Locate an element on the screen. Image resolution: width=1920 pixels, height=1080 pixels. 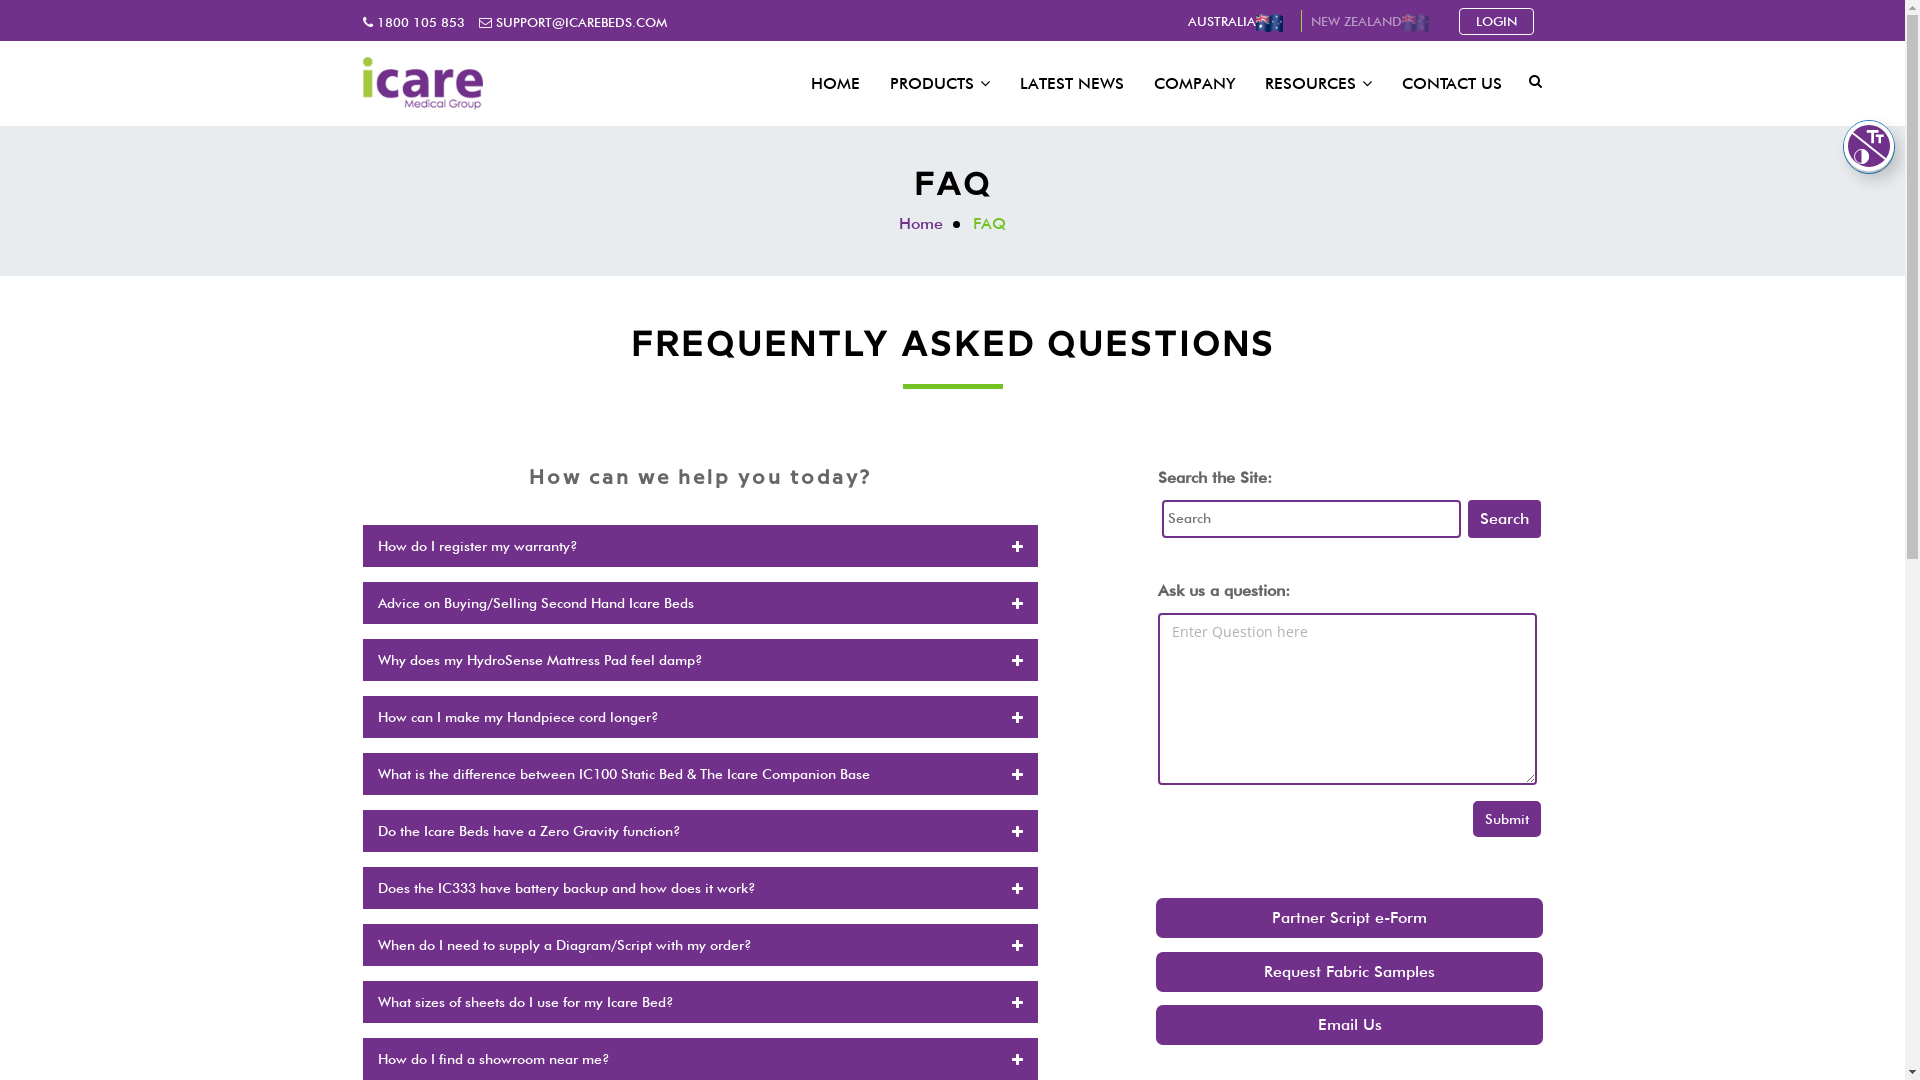
Home is located at coordinates (921, 224).